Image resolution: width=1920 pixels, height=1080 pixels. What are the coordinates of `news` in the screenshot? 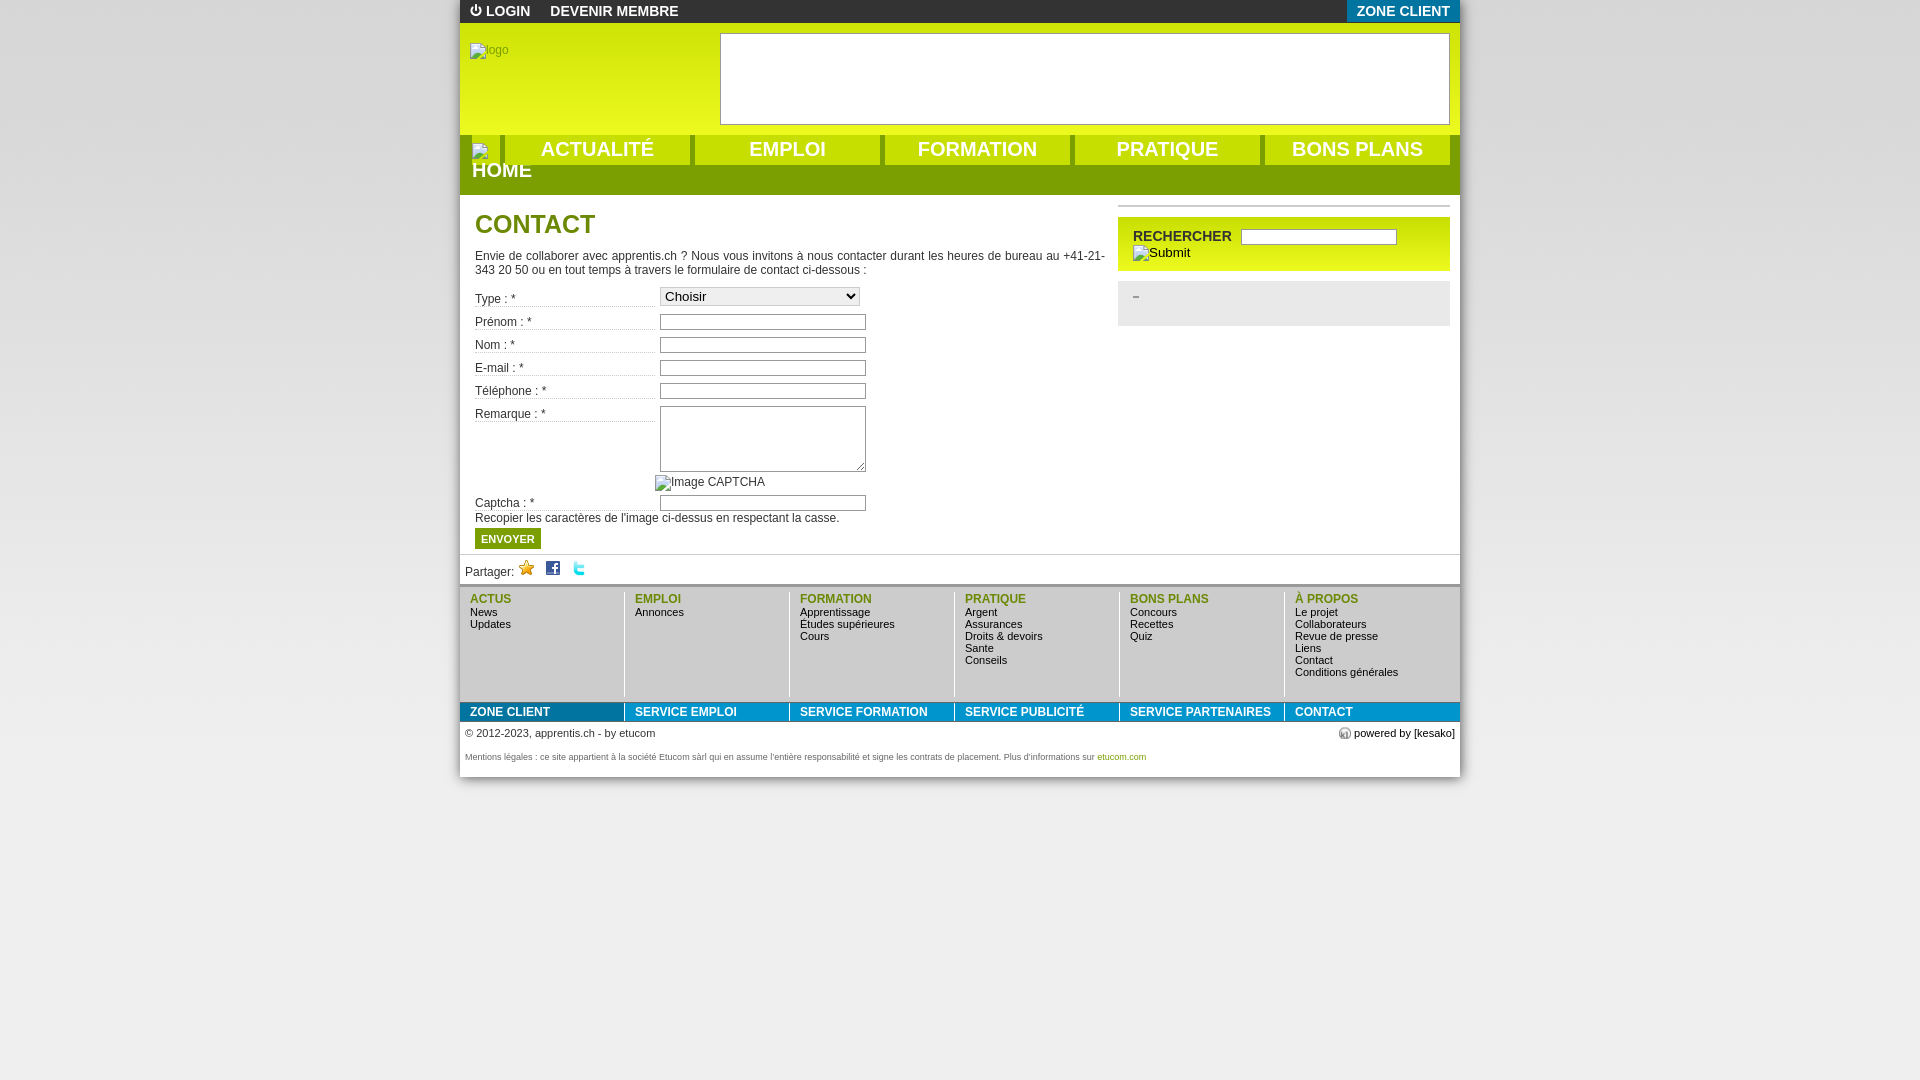 It's located at (484, 612).